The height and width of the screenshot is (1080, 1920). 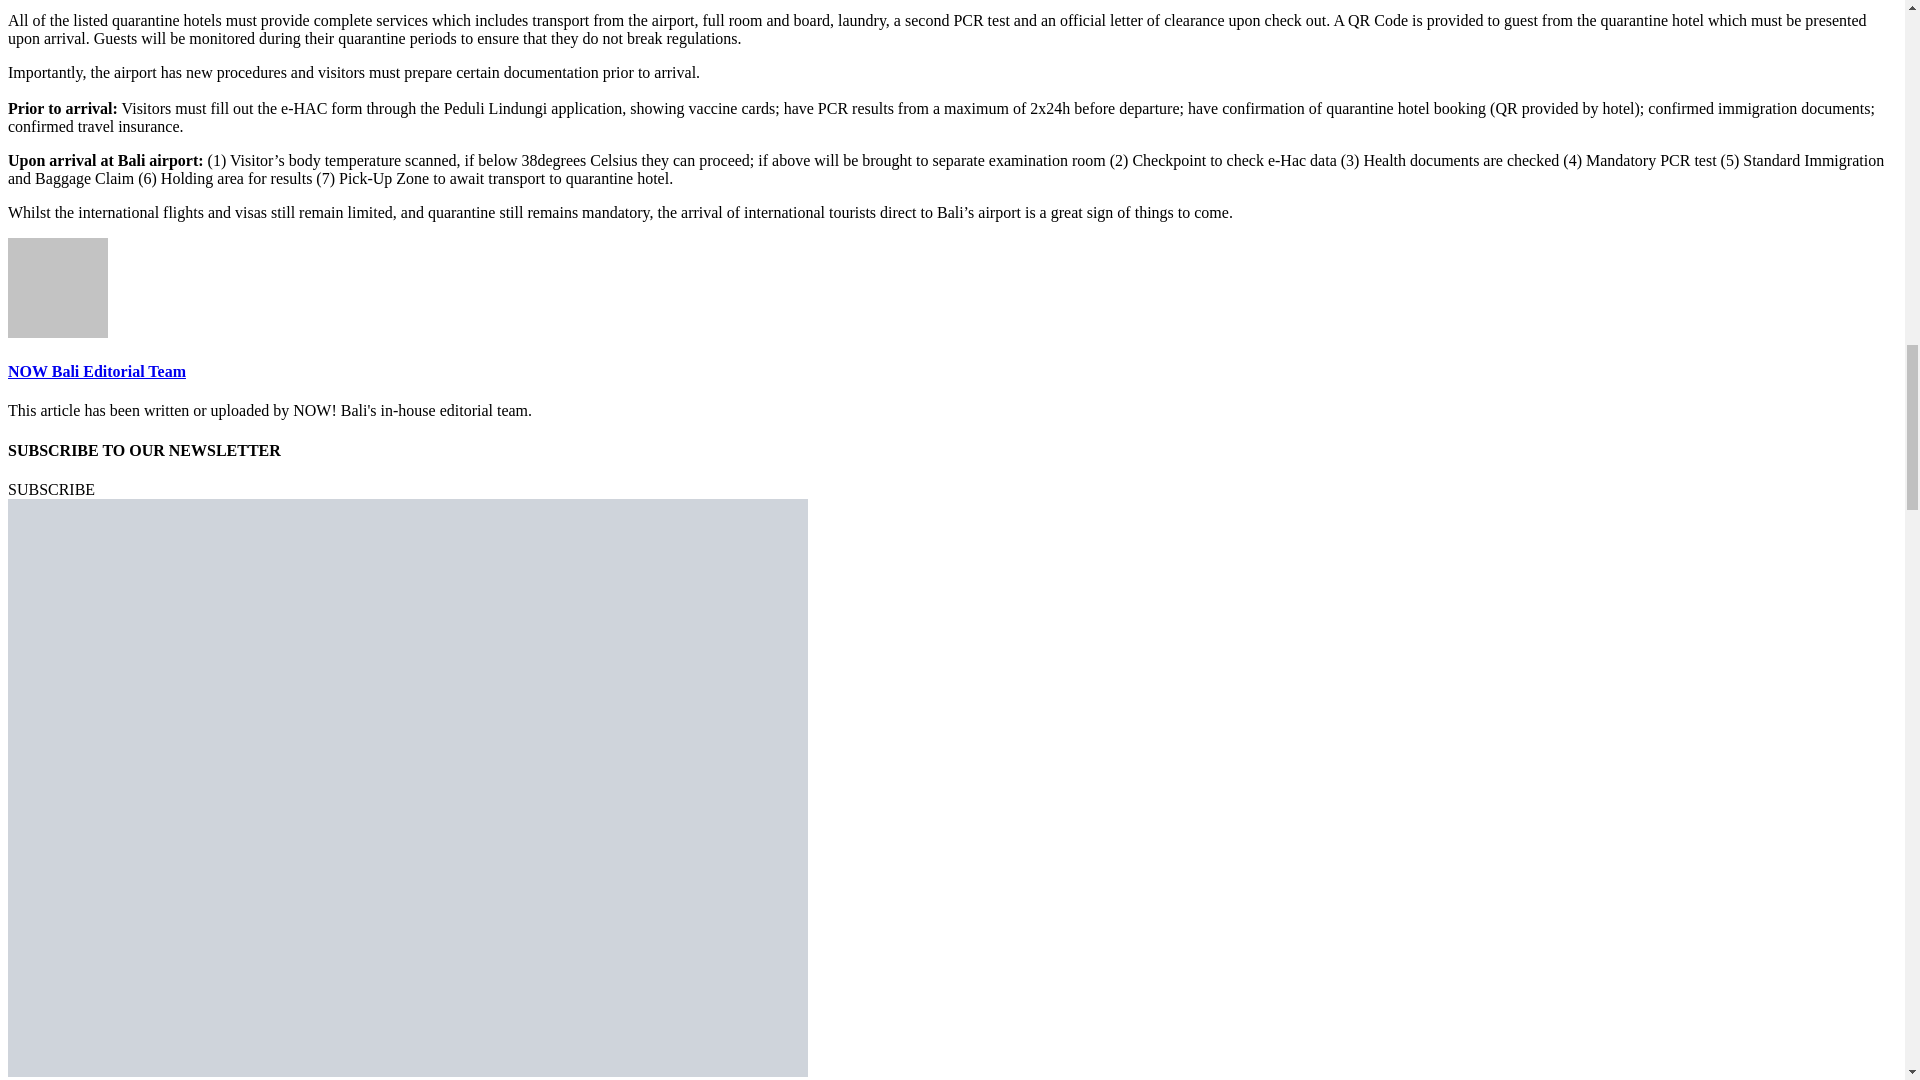 What do you see at coordinates (50, 488) in the screenshot?
I see `SUBSCRIBE` at bounding box center [50, 488].